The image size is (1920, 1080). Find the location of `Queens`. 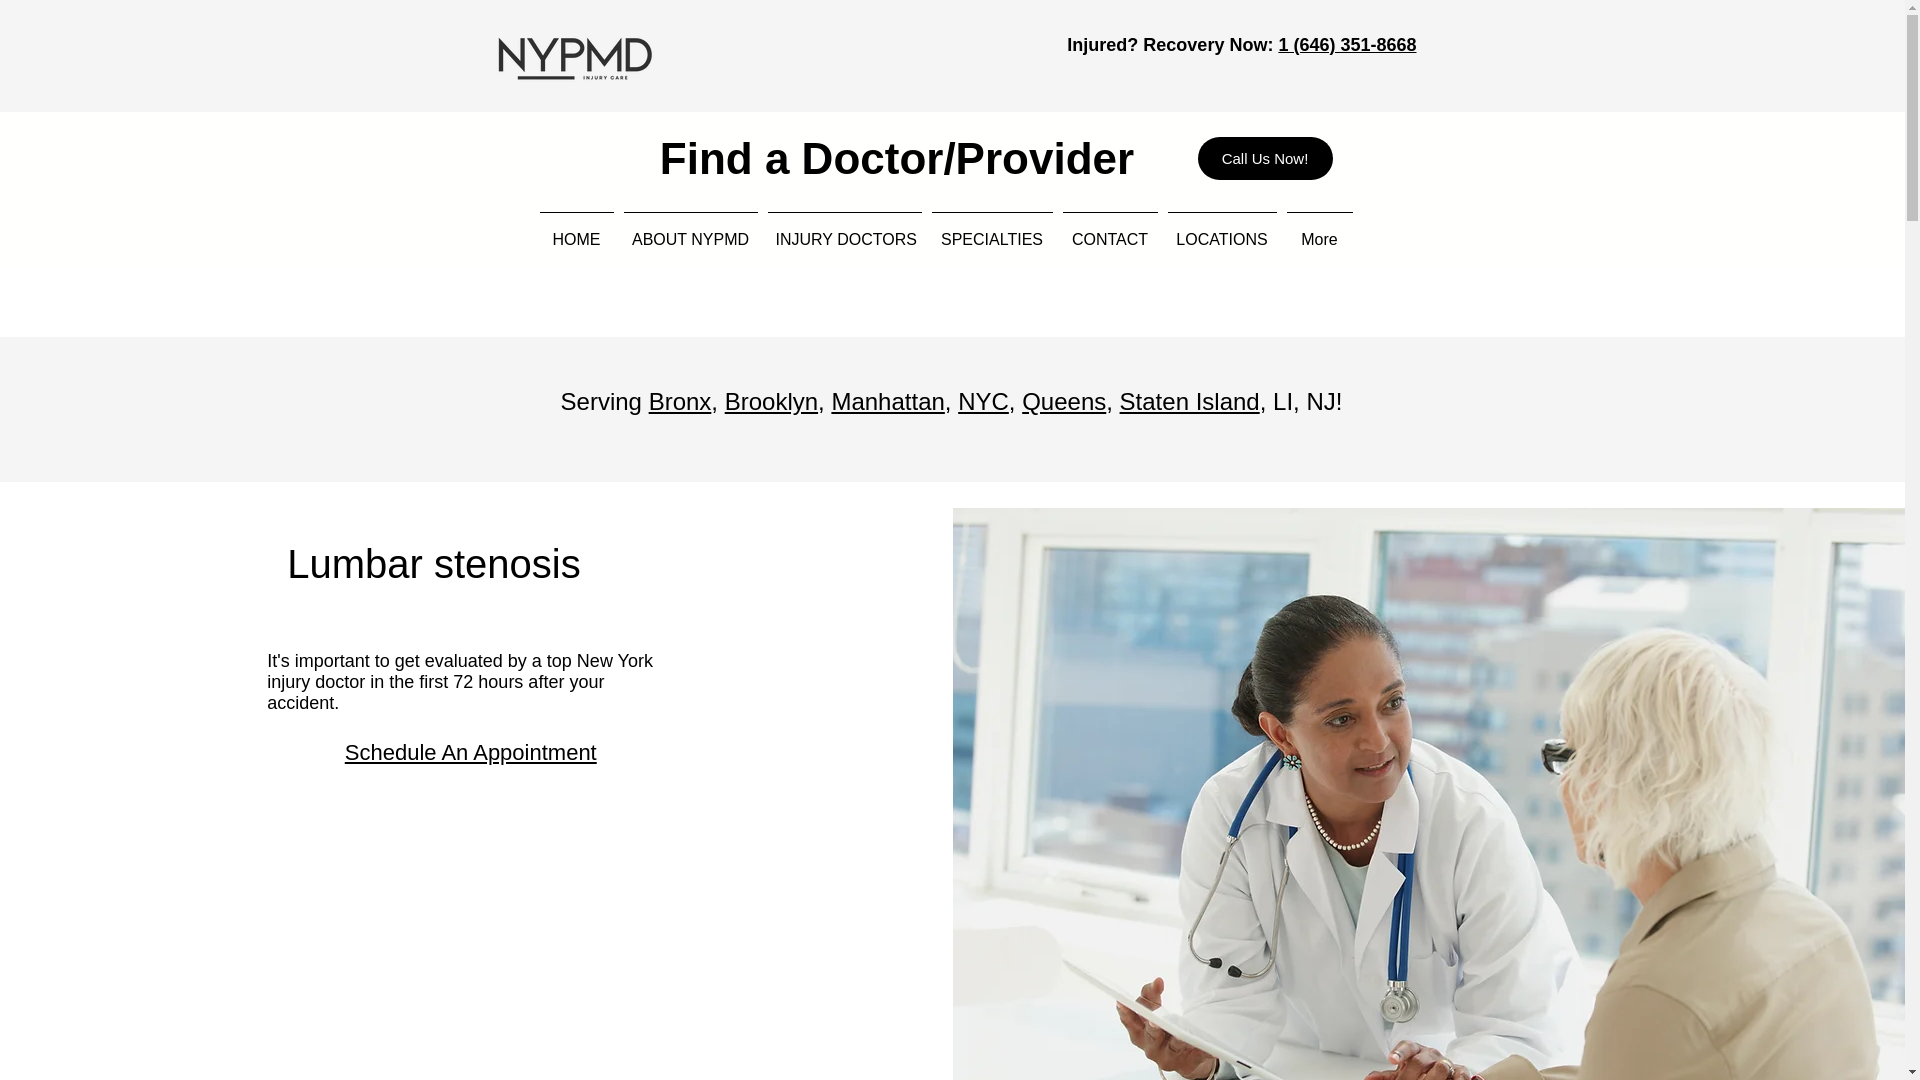

Queens is located at coordinates (1063, 400).